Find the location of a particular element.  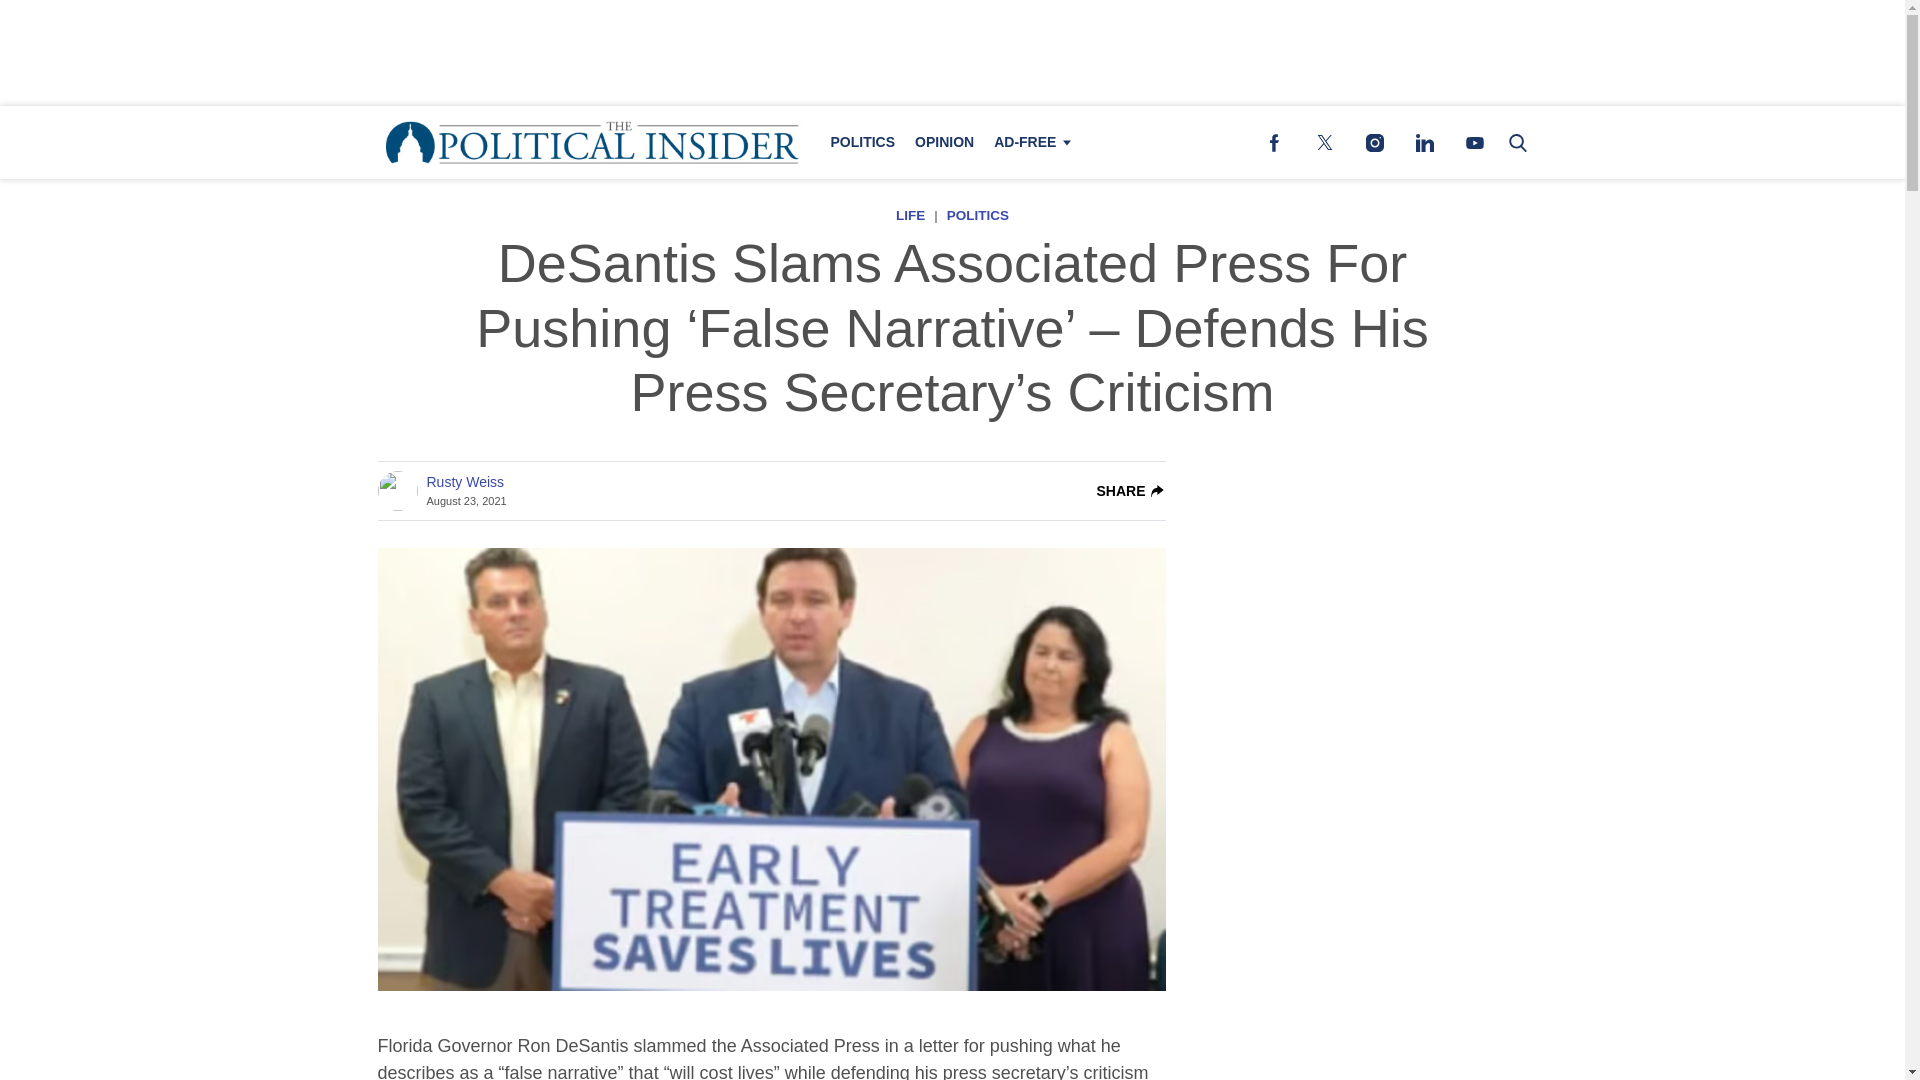

POLITICS is located at coordinates (978, 215).